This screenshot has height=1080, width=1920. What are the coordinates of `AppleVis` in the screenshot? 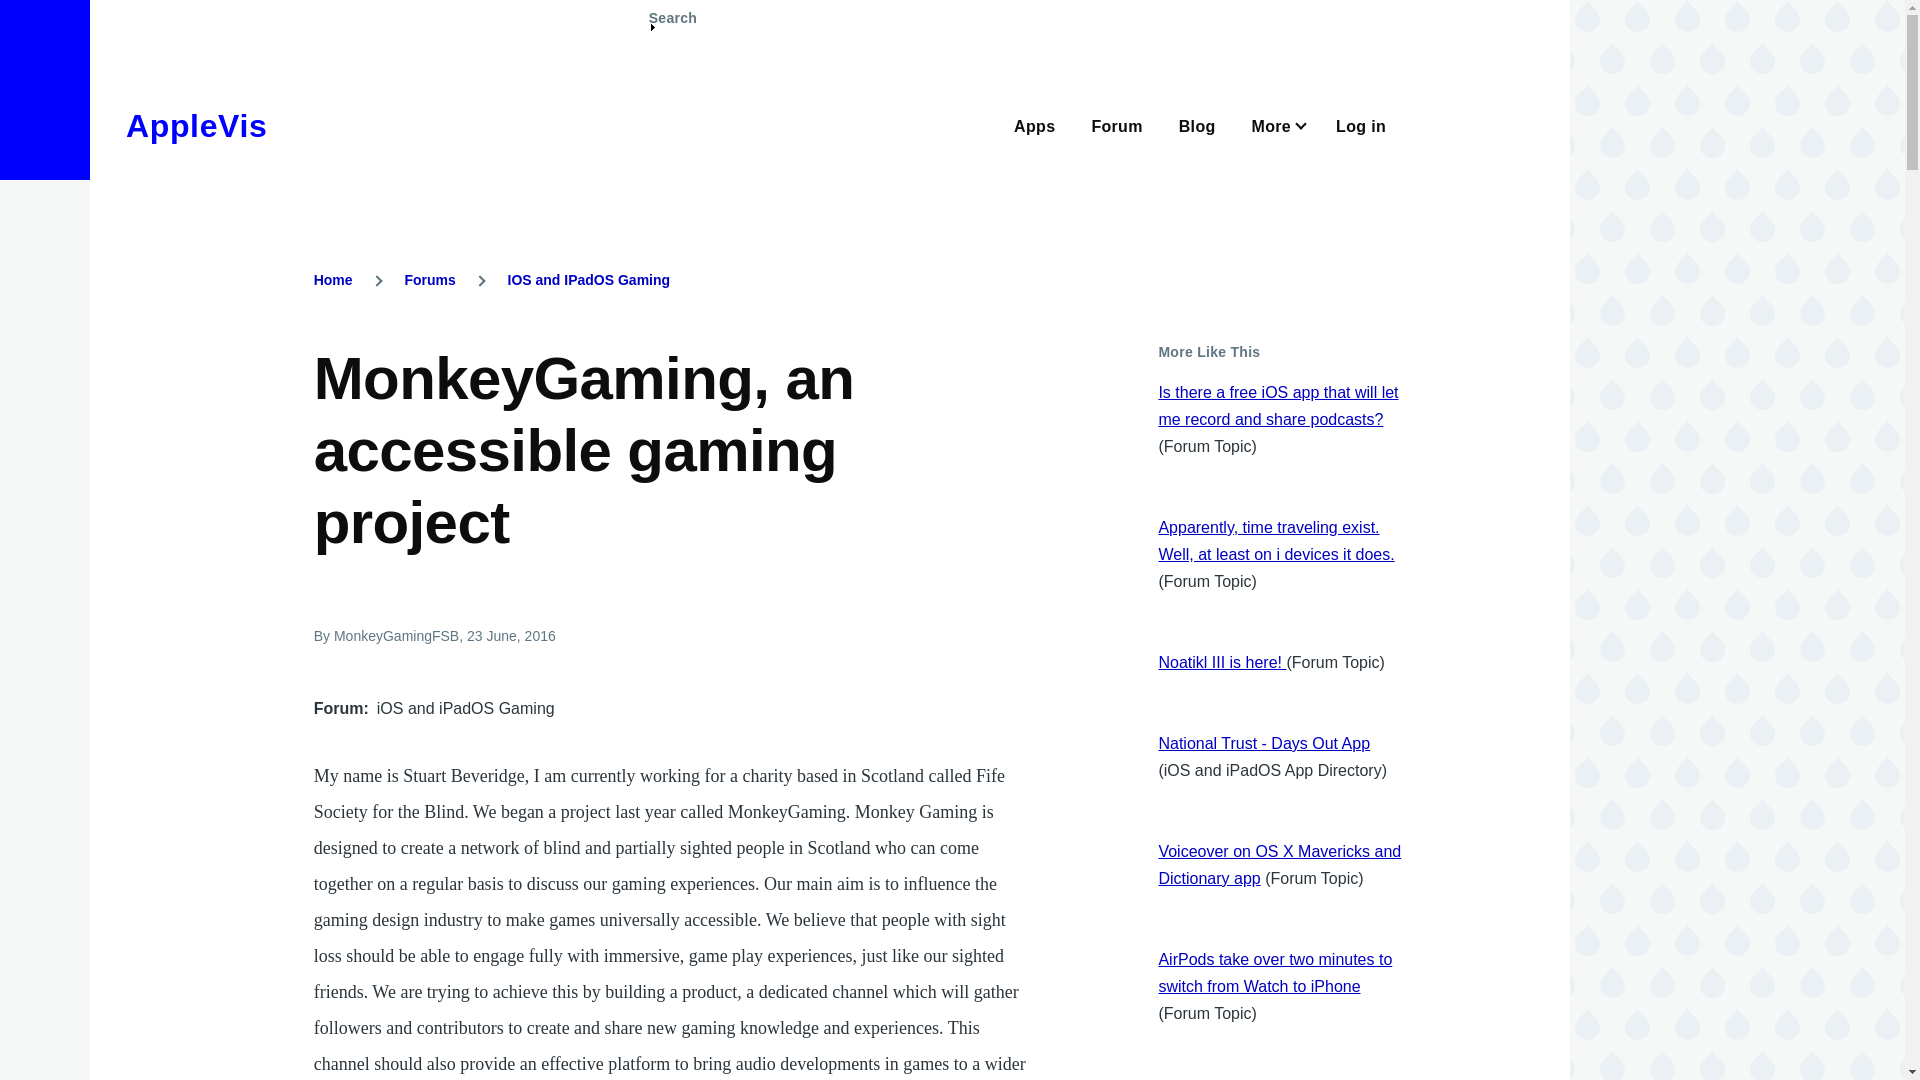 It's located at (196, 126).